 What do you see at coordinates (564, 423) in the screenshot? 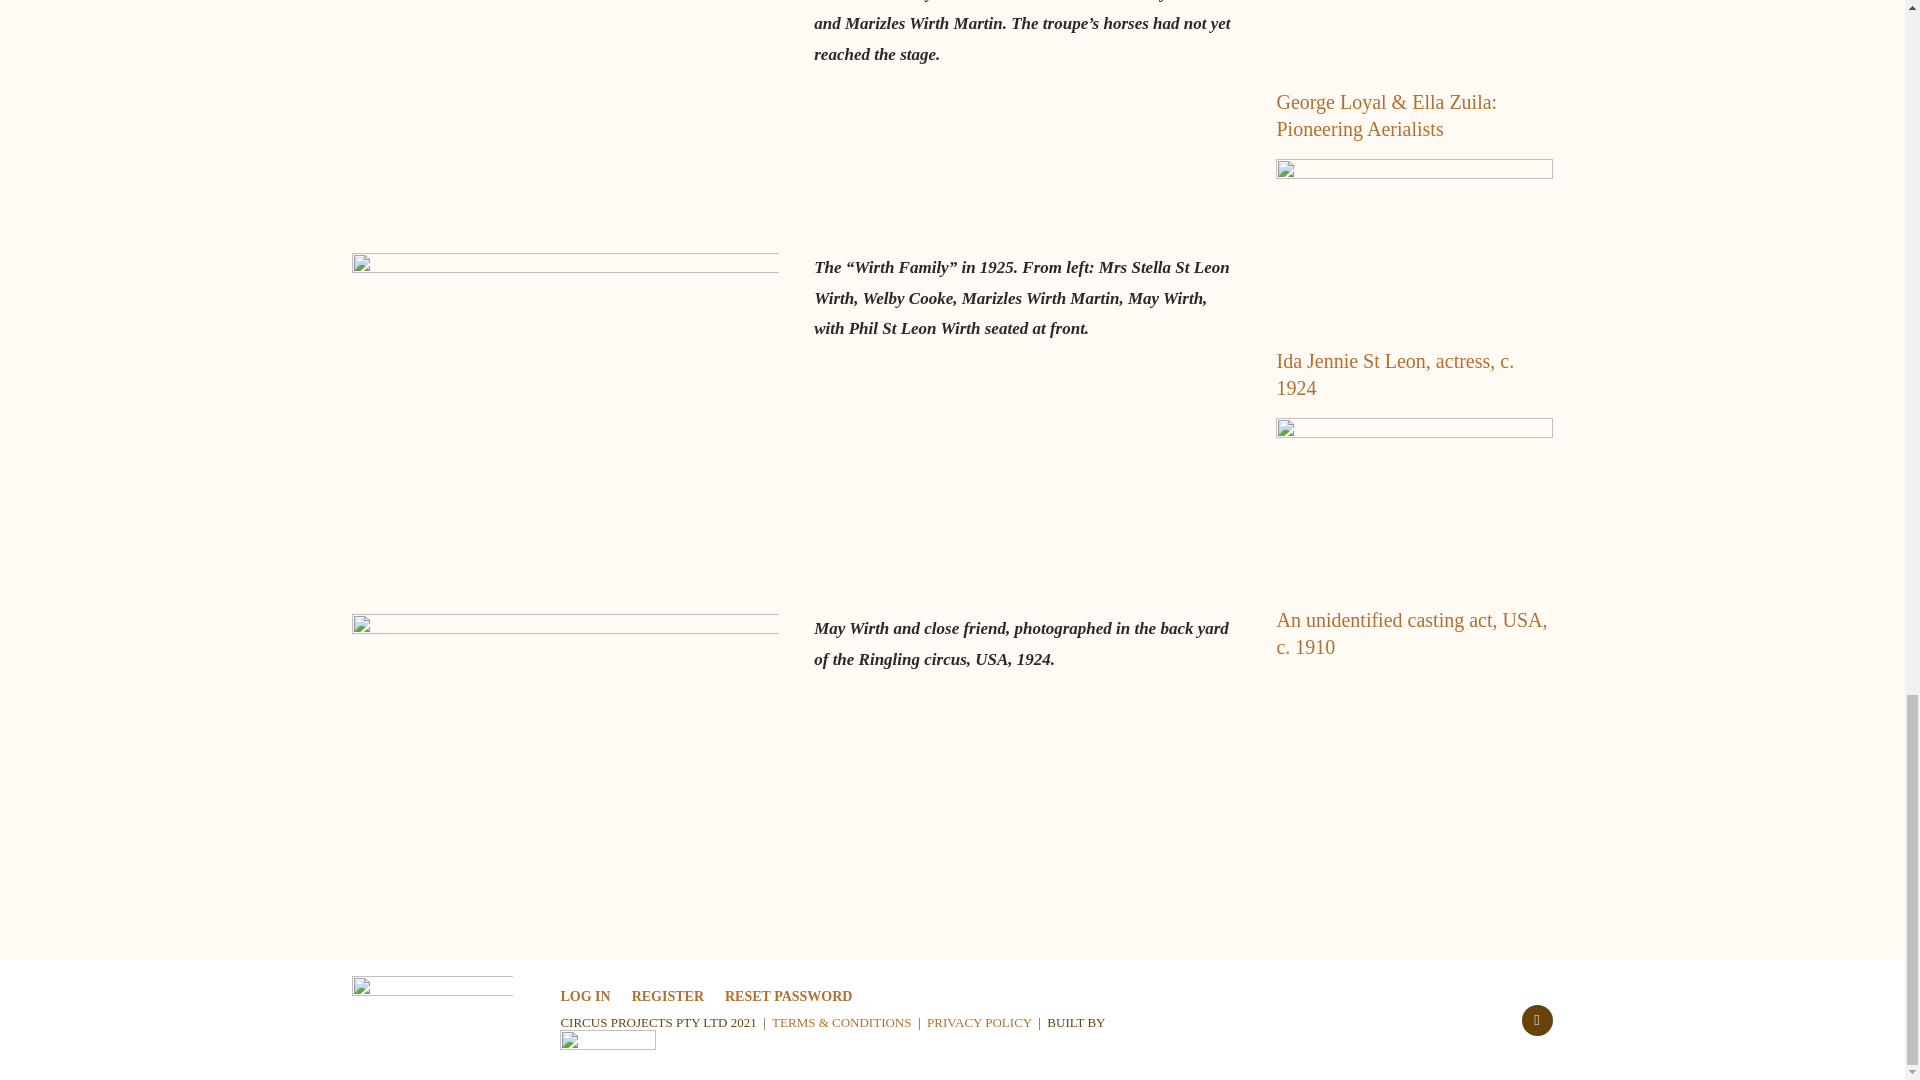
I see `May Wirth 1 copy` at bounding box center [564, 423].